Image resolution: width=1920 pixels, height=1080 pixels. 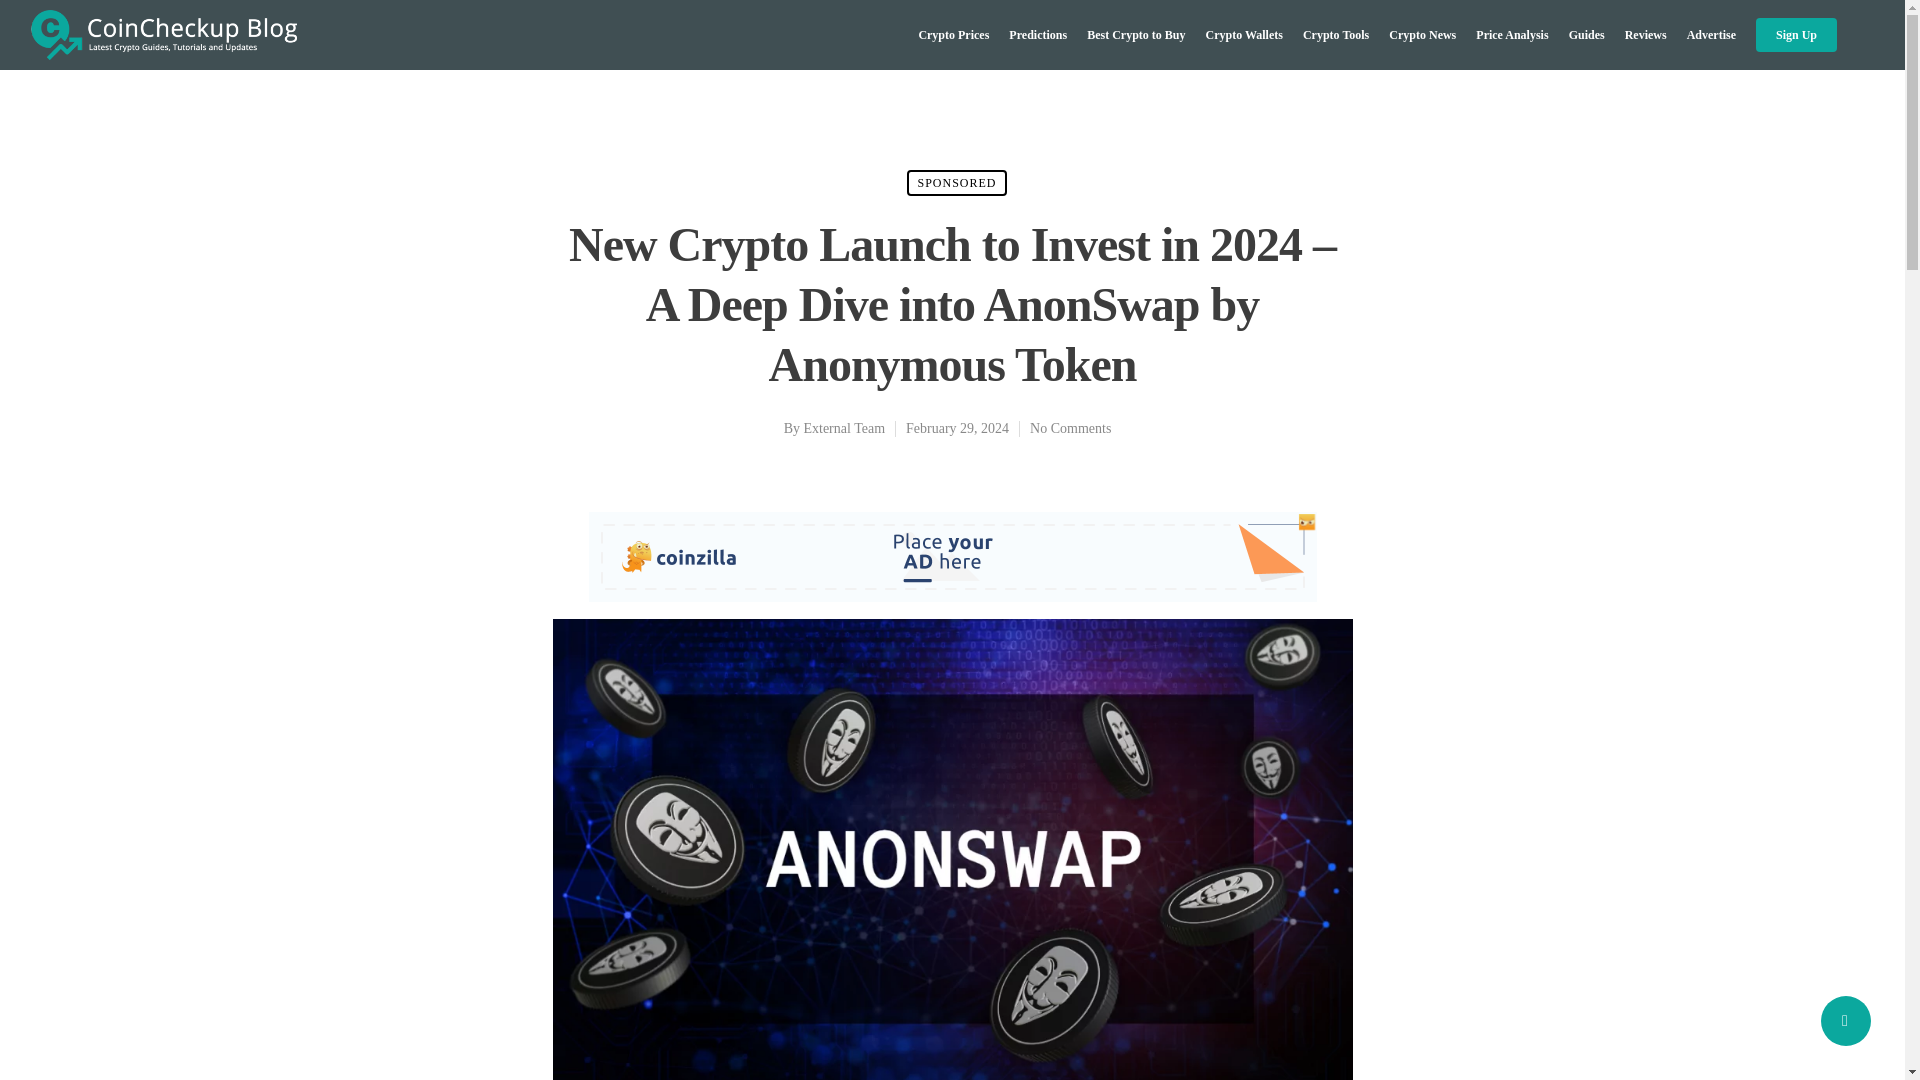 I want to click on Guides, so click(x=1586, y=34).